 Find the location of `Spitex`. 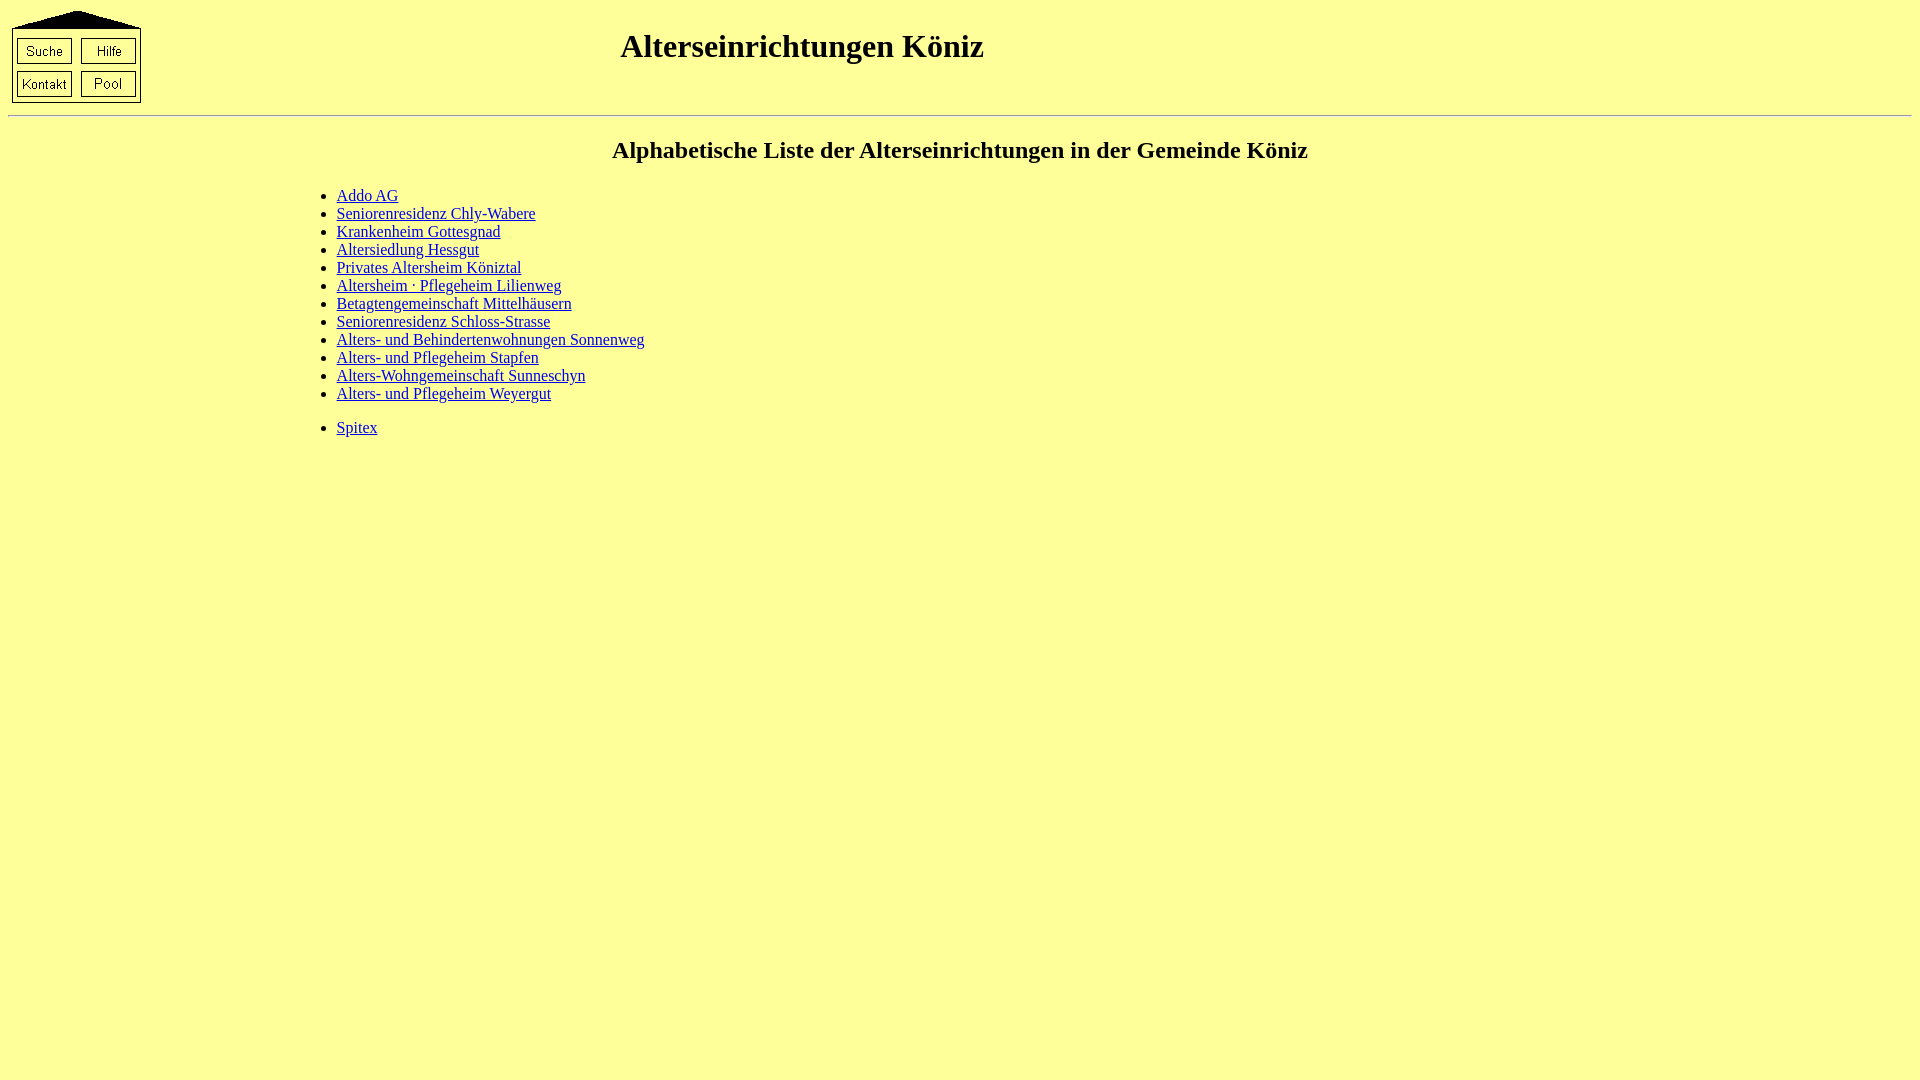

Spitex is located at coordinates (358, 428).